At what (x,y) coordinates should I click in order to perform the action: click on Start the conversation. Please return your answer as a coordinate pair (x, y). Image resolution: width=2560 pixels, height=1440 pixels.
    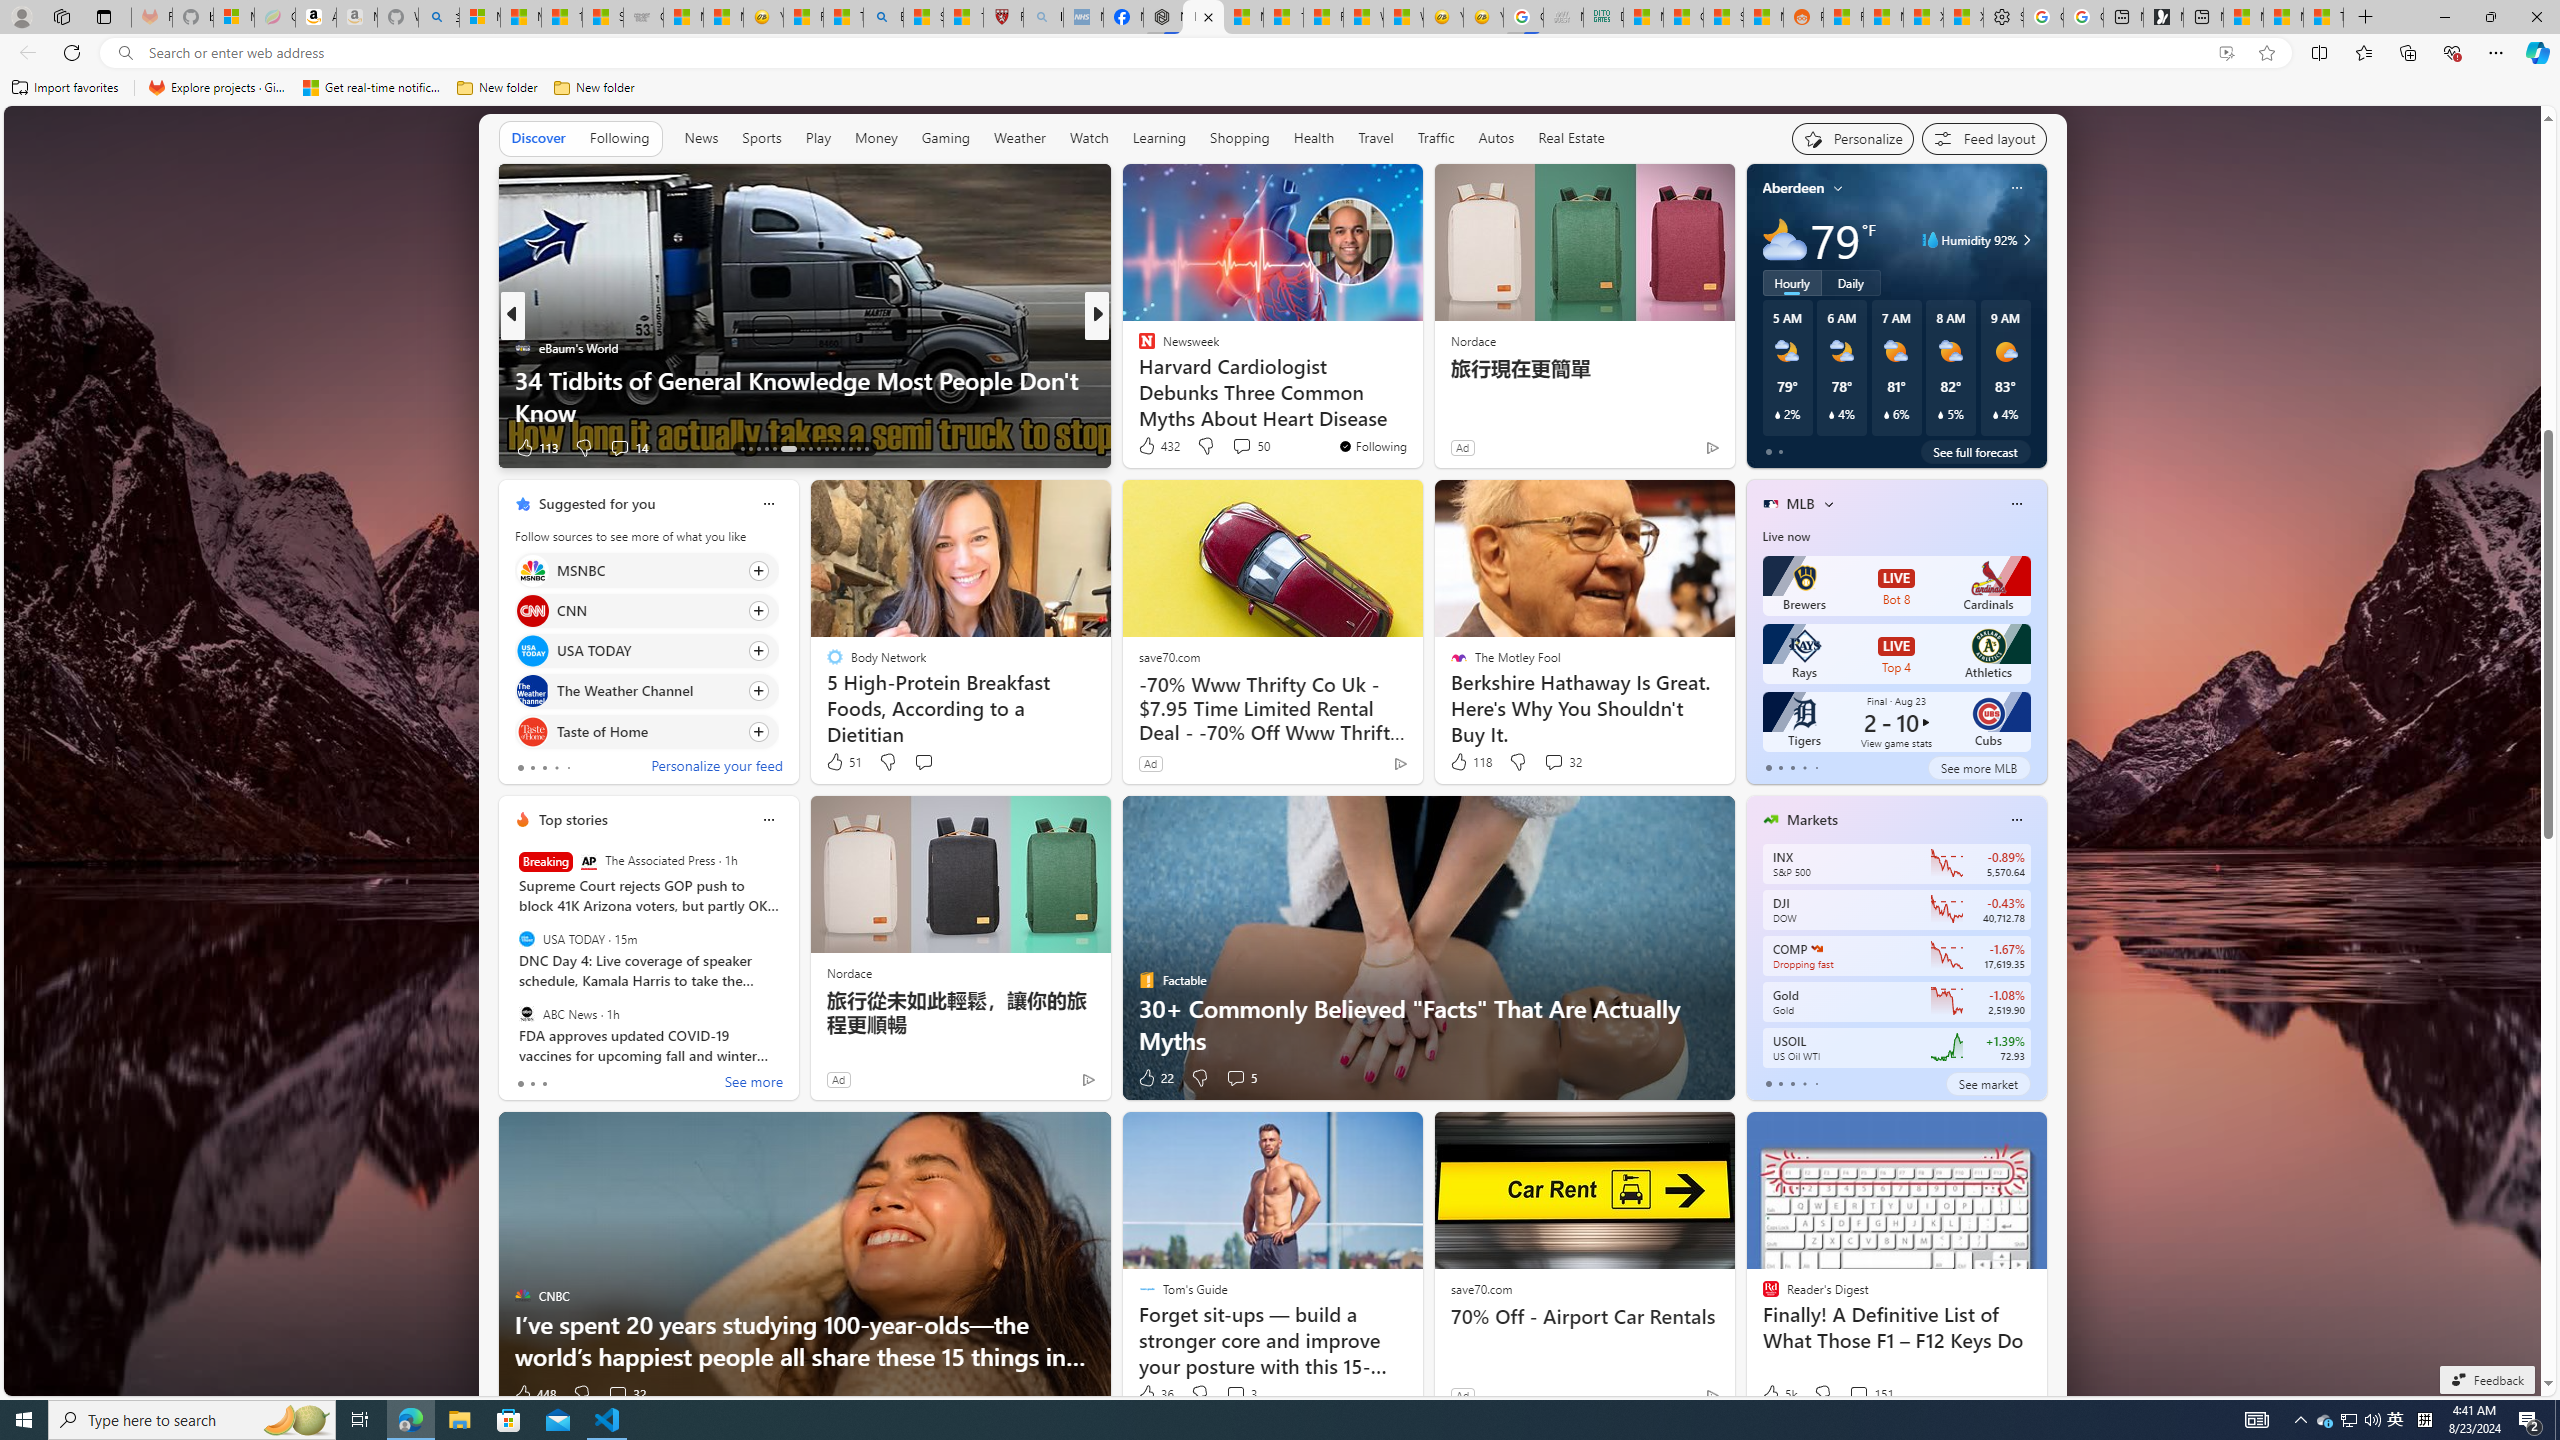
    Looking at the image, I should click on (924, 762).